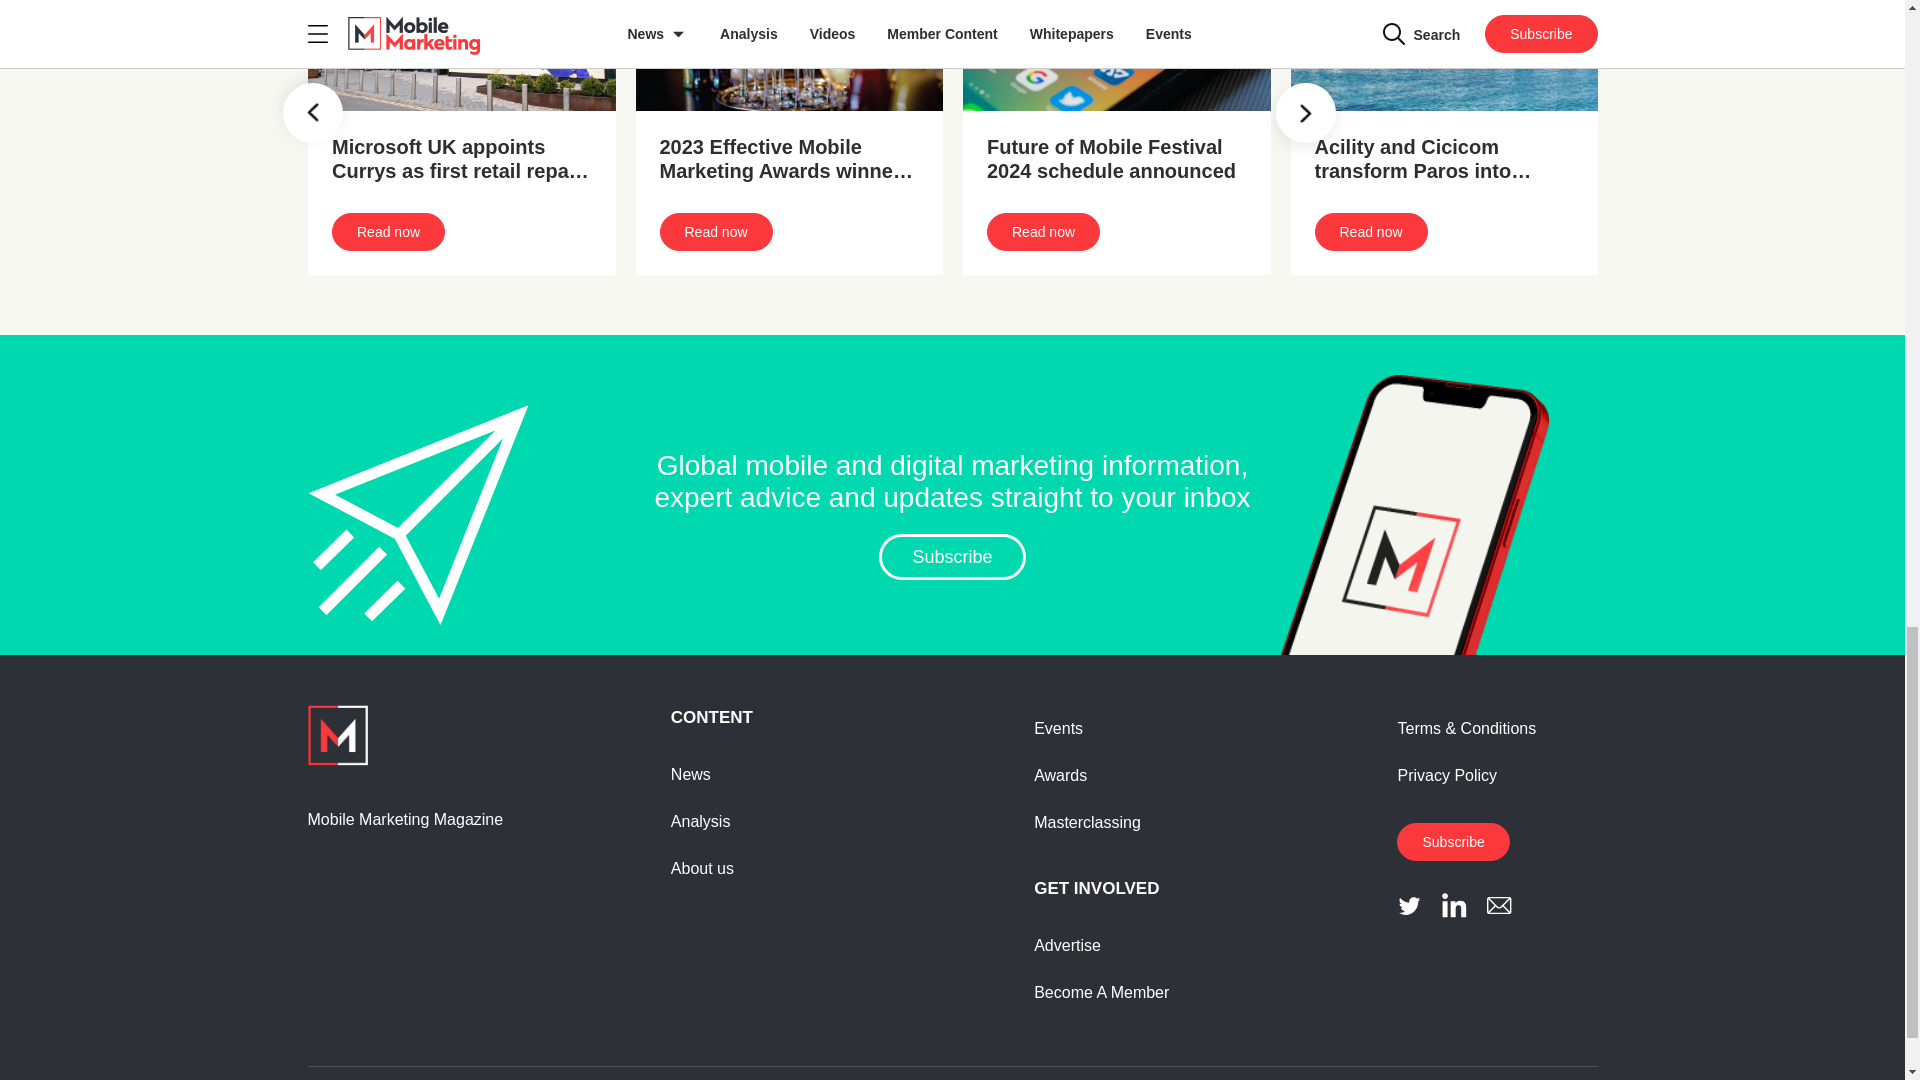 The height and width of the screenshot is (1080, 1920). I want to click on Twitter icon, so click(1410, 906).